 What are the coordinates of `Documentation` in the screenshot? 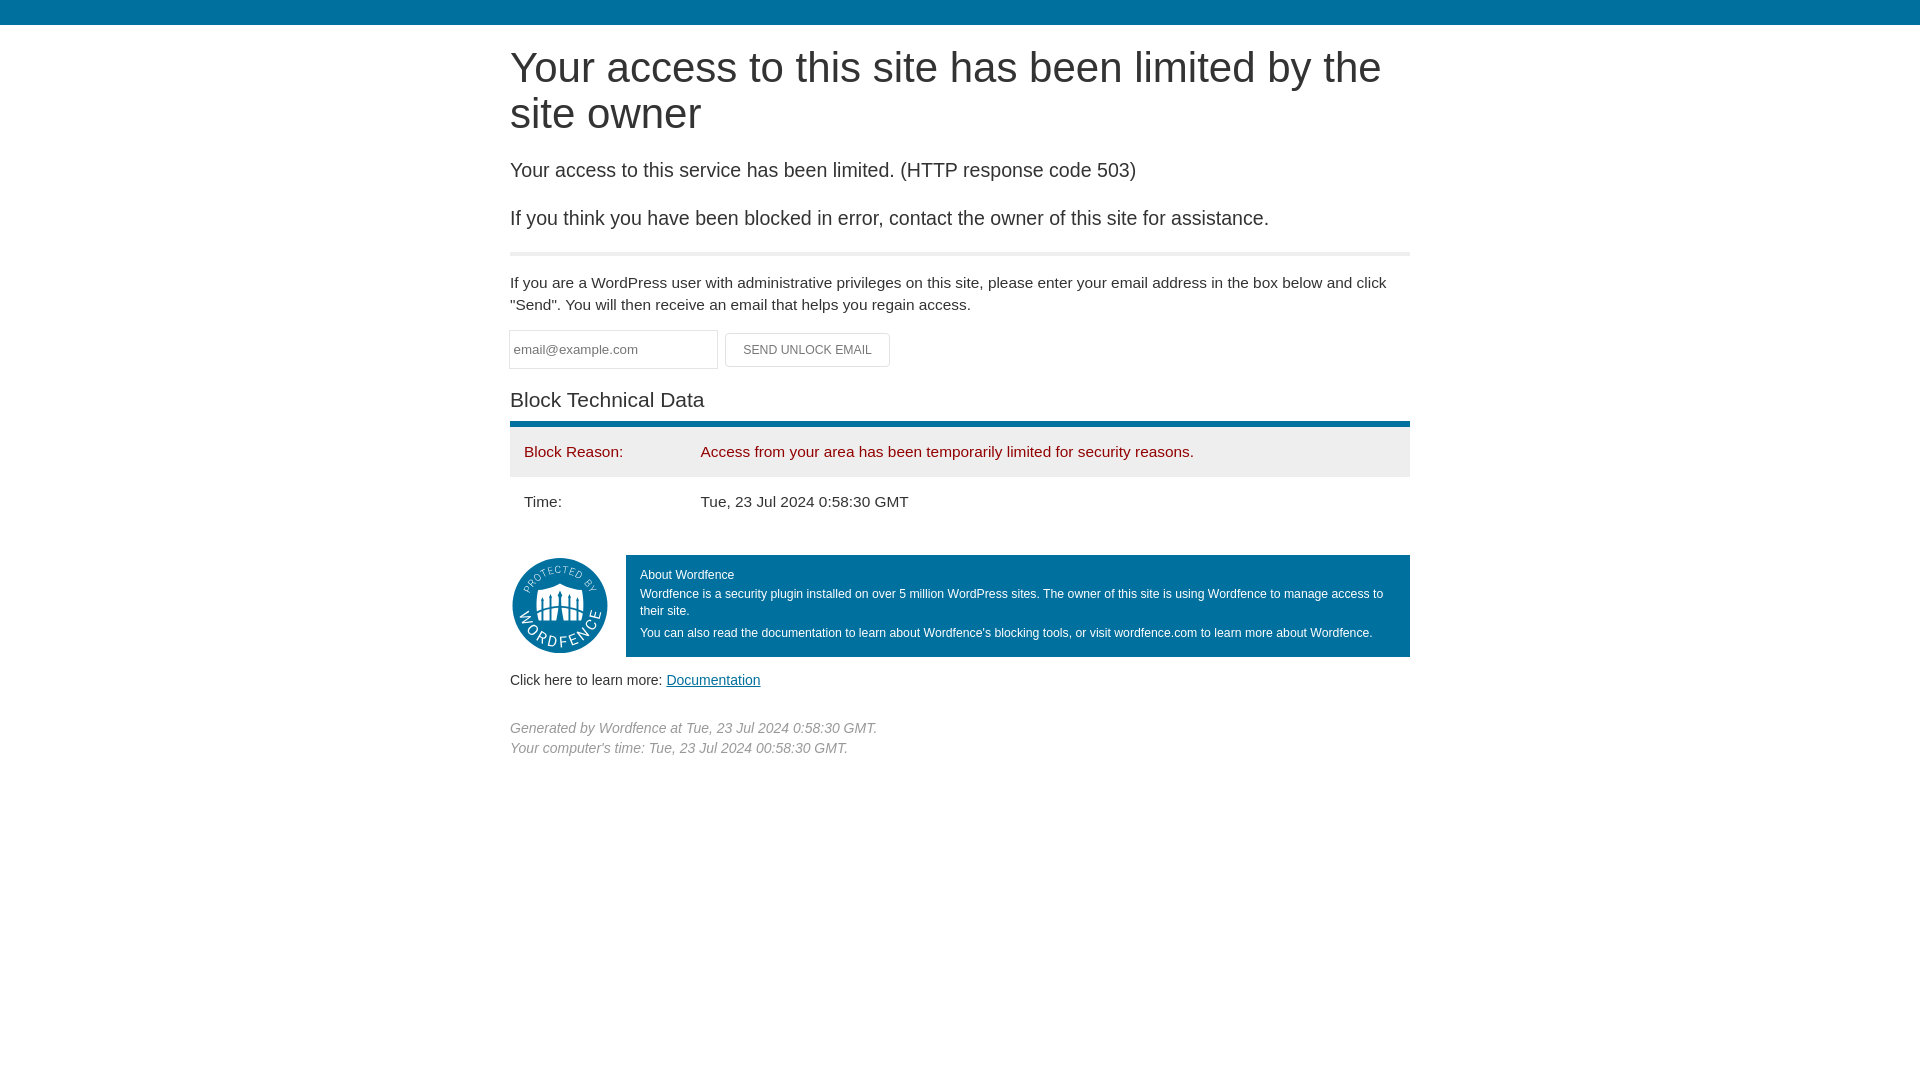 It's located at (713, 679).